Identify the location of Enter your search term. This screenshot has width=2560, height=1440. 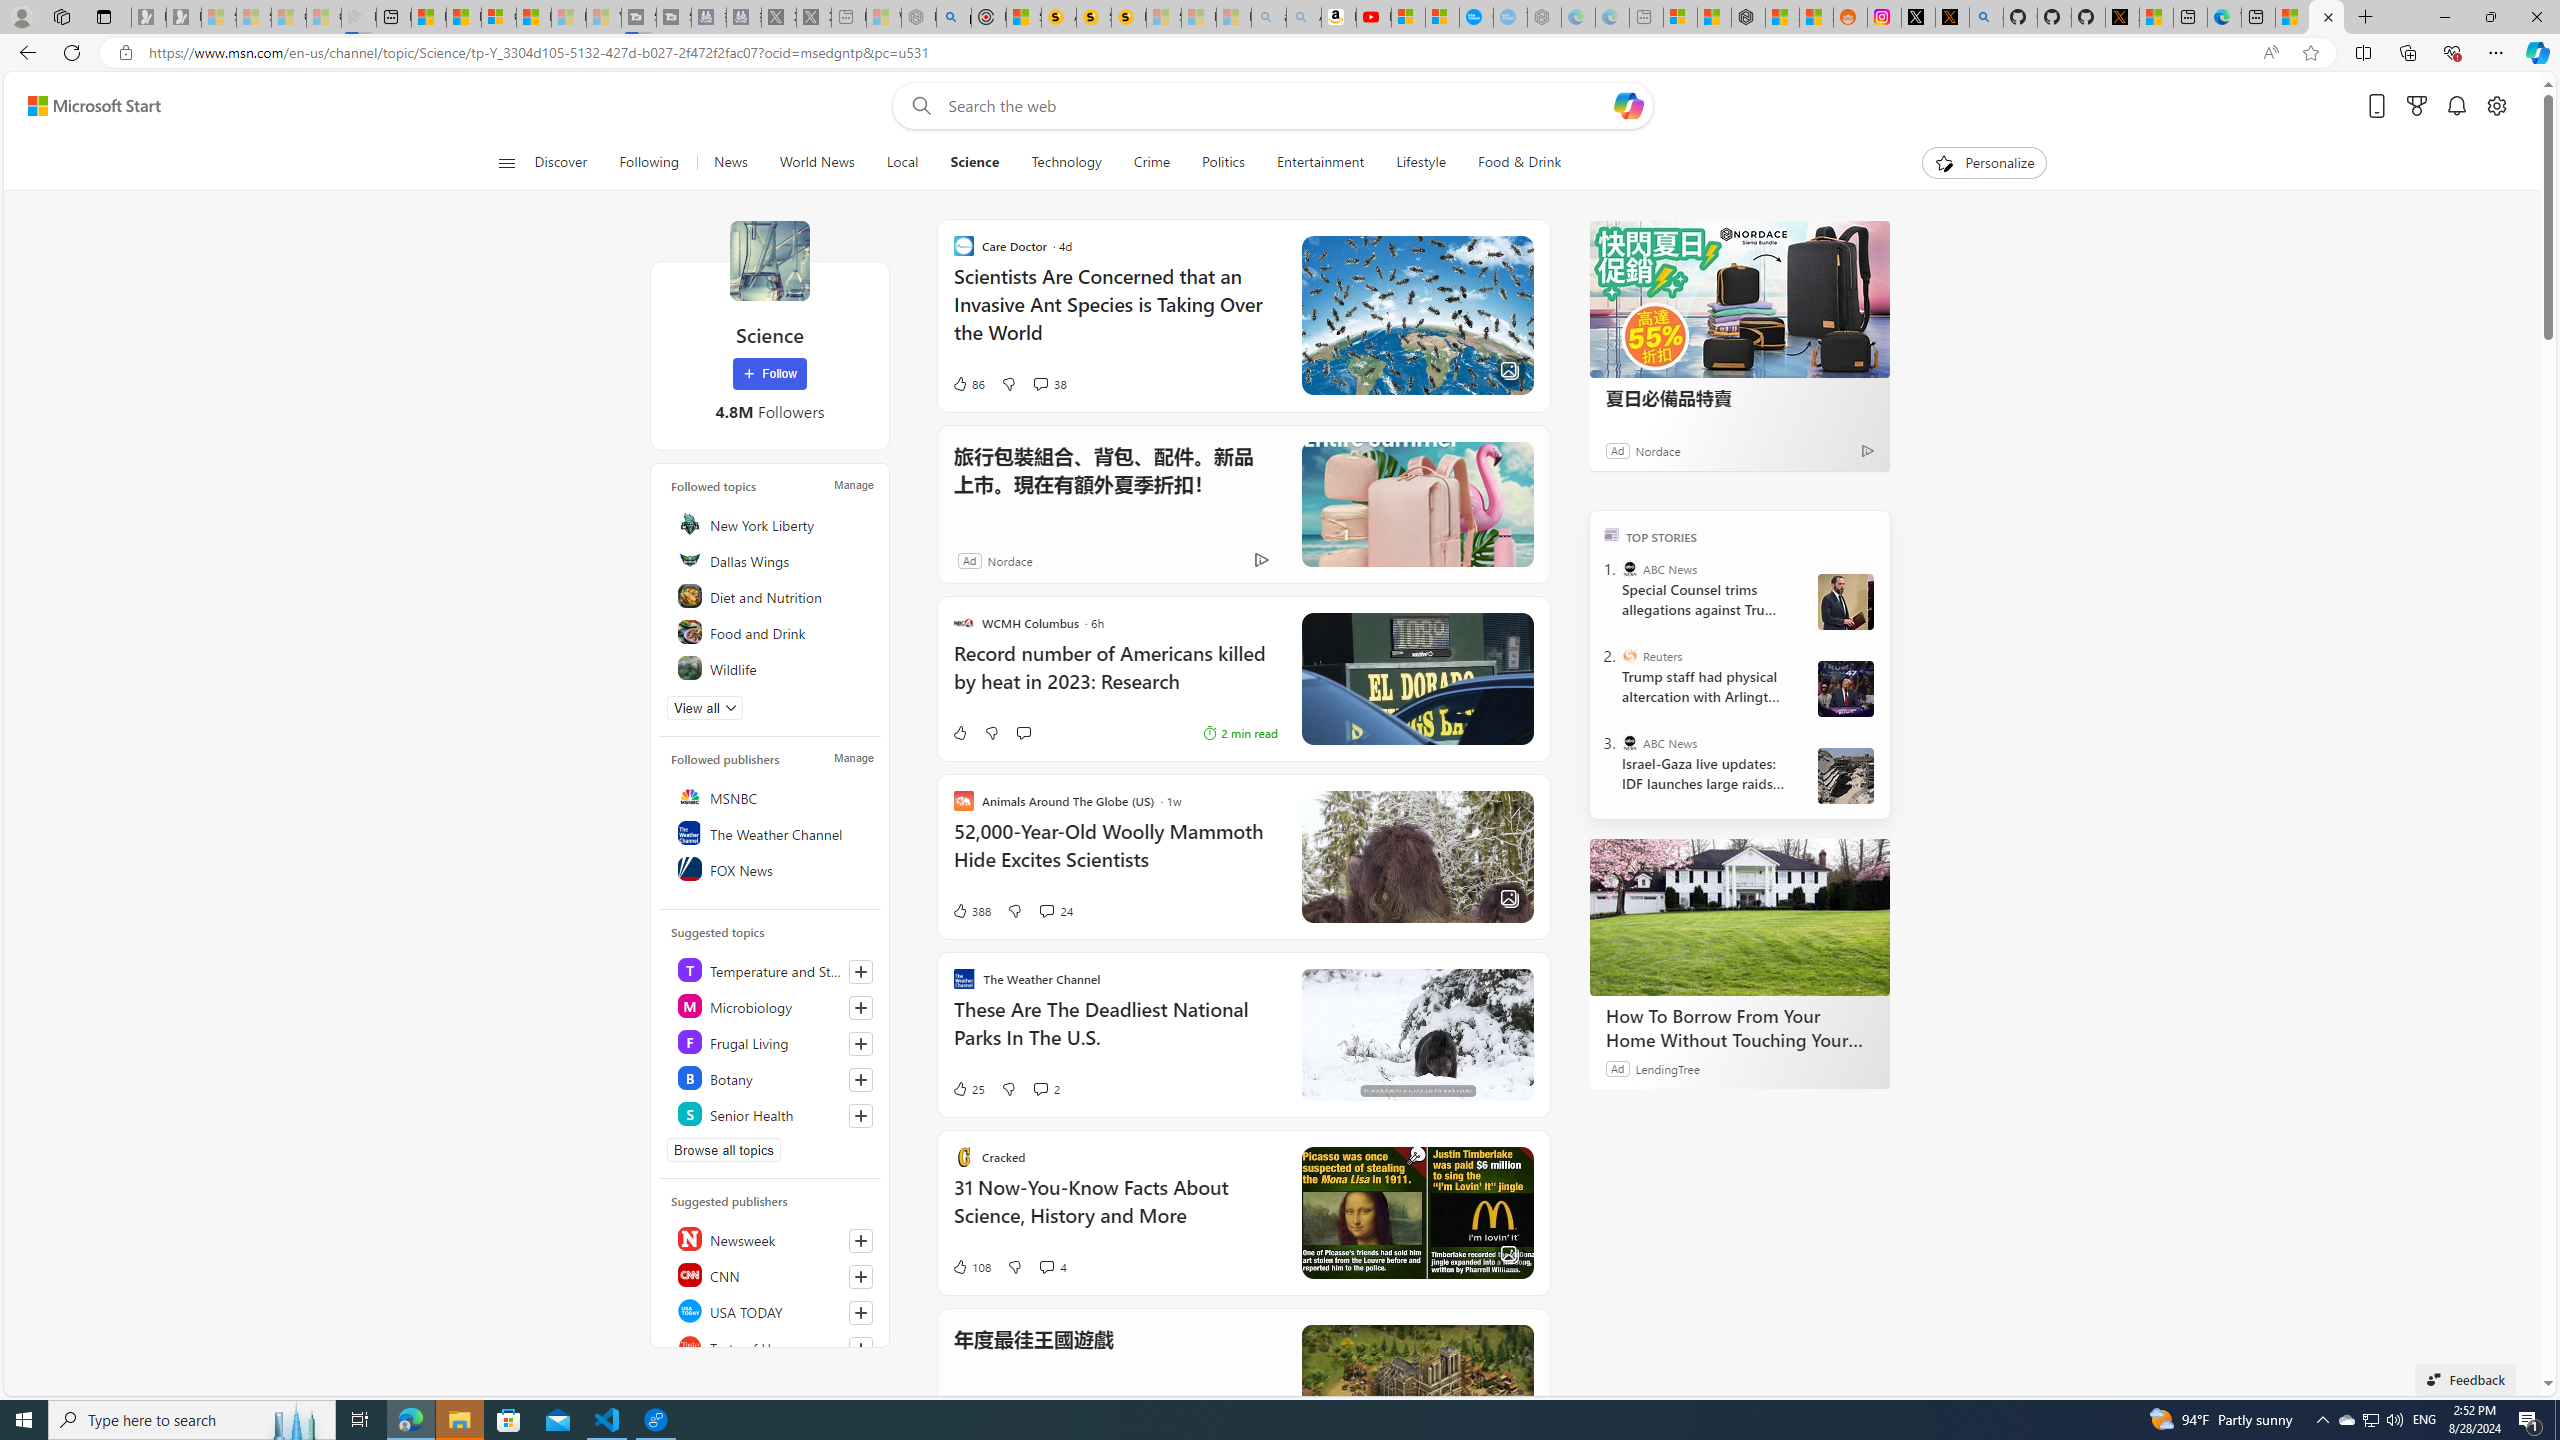
(1277, 106).